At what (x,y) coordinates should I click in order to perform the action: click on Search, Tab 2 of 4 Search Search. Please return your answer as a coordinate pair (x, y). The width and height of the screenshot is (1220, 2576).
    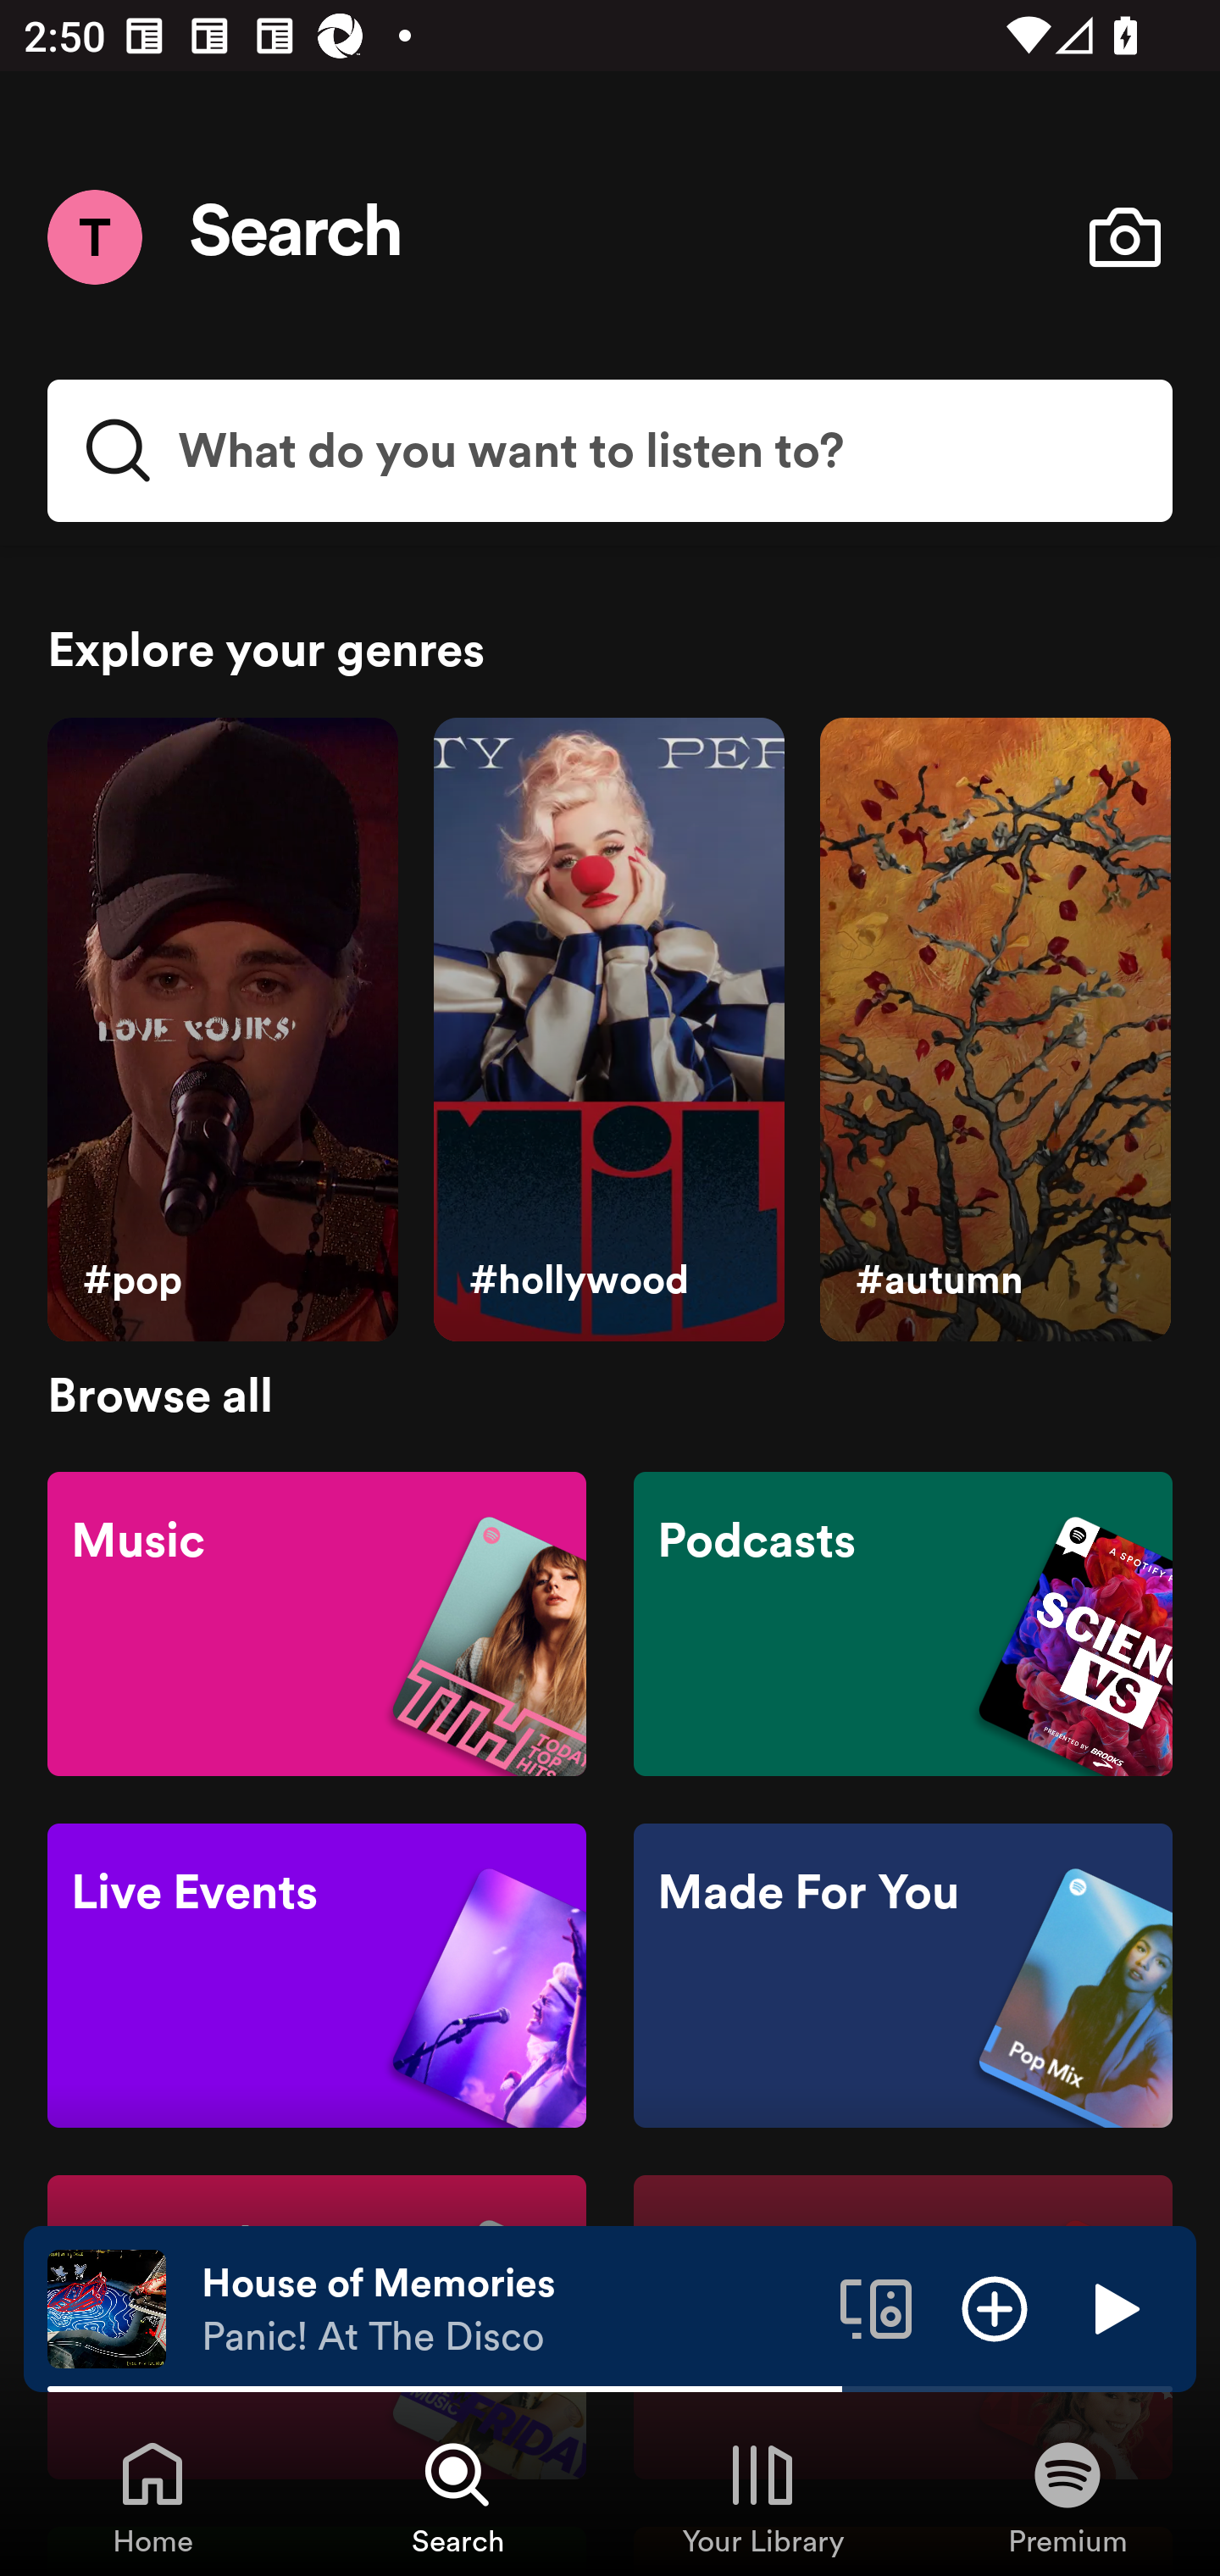
    Looking at the image, I should click on (457, 2496).